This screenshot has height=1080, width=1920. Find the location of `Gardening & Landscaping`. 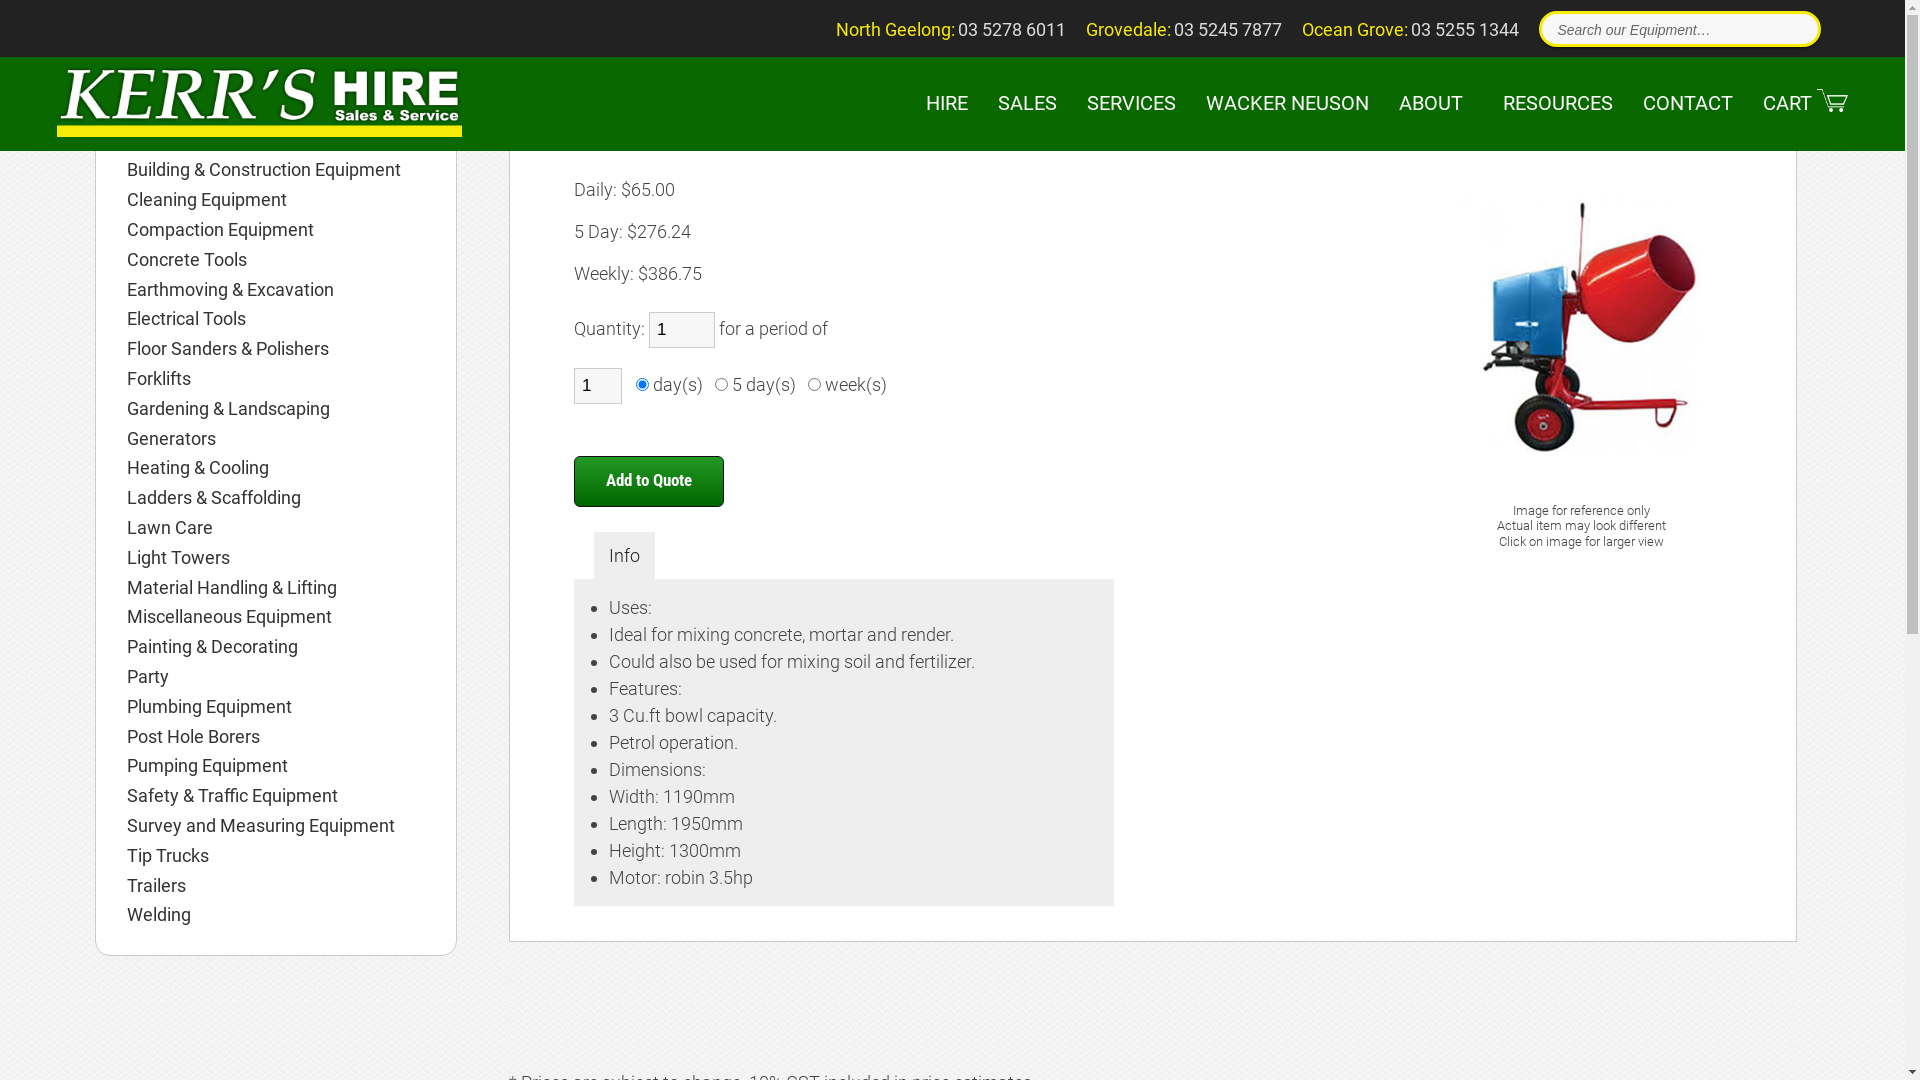

Gardening & Landscaping is located at coordinates (276, 409).